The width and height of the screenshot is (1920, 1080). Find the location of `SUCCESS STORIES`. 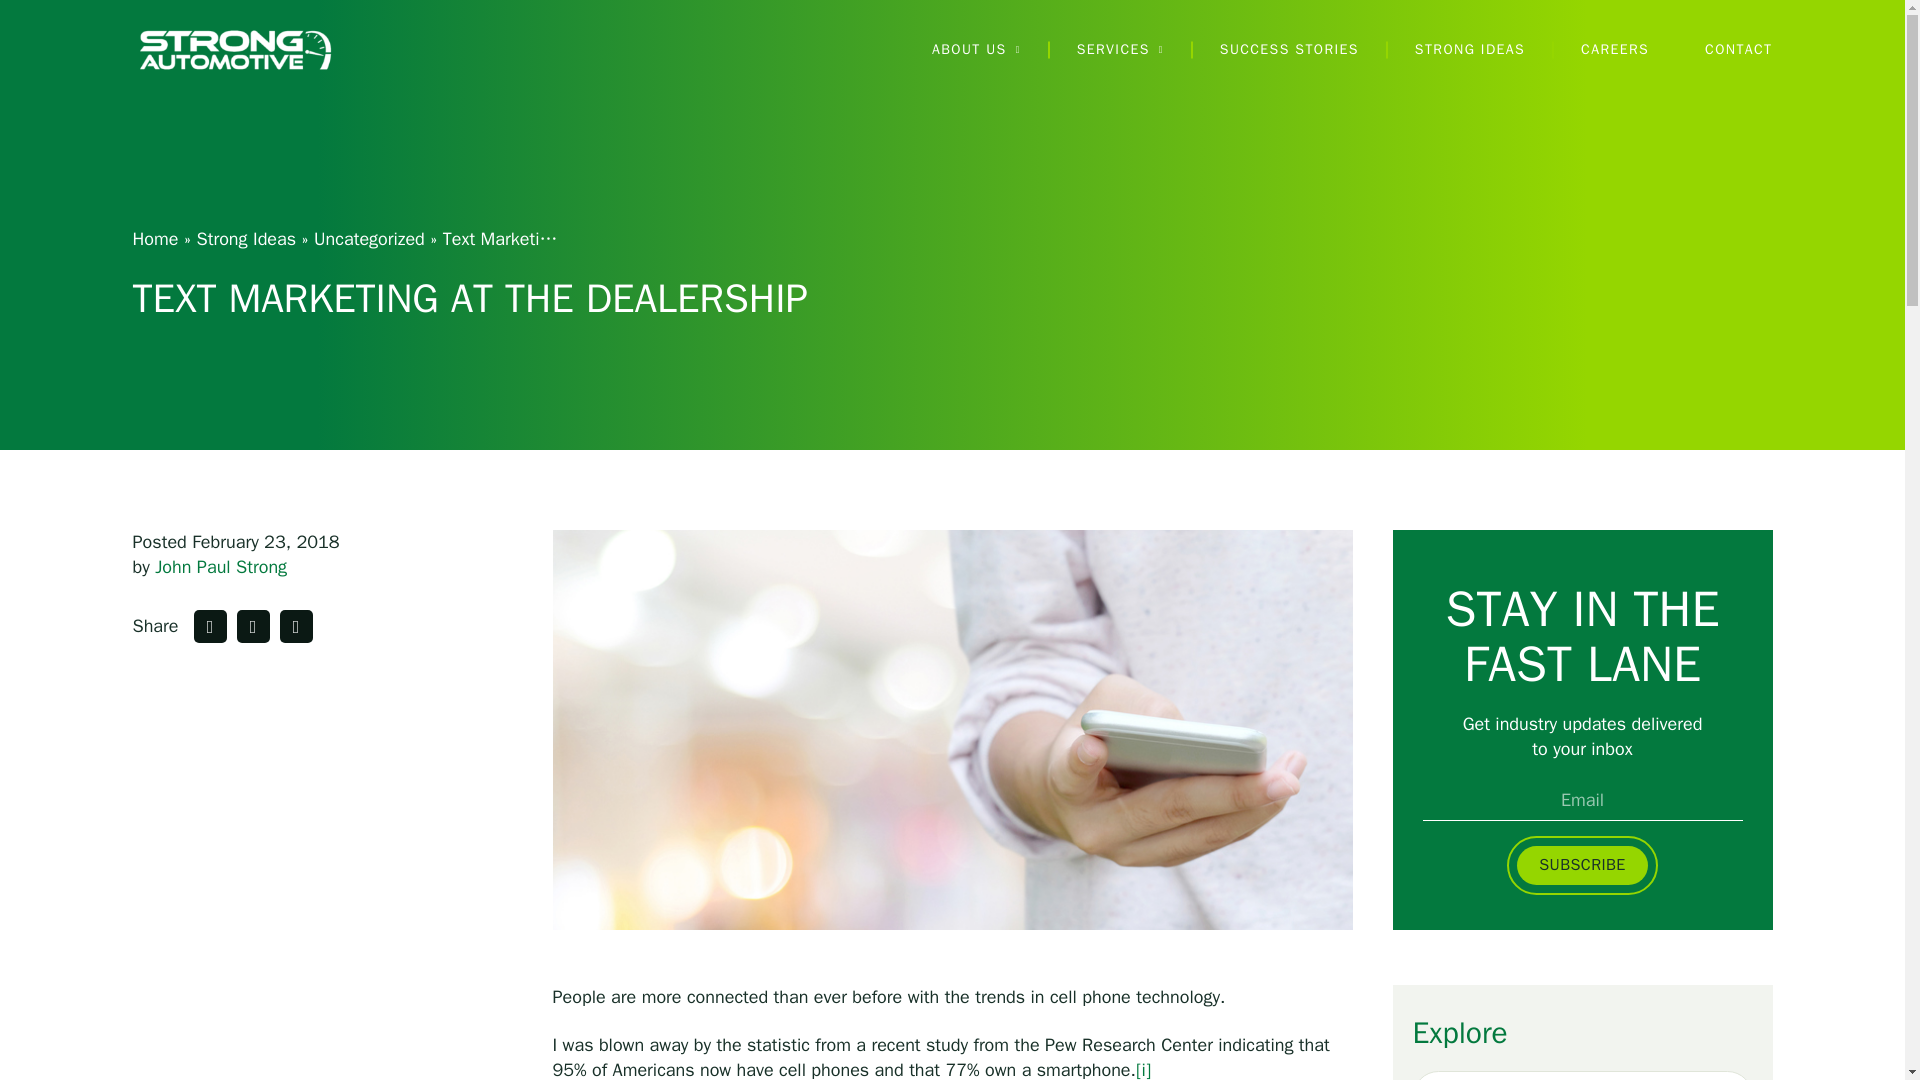

SUCCESS STORIES is located at coordinates (1289, 50).